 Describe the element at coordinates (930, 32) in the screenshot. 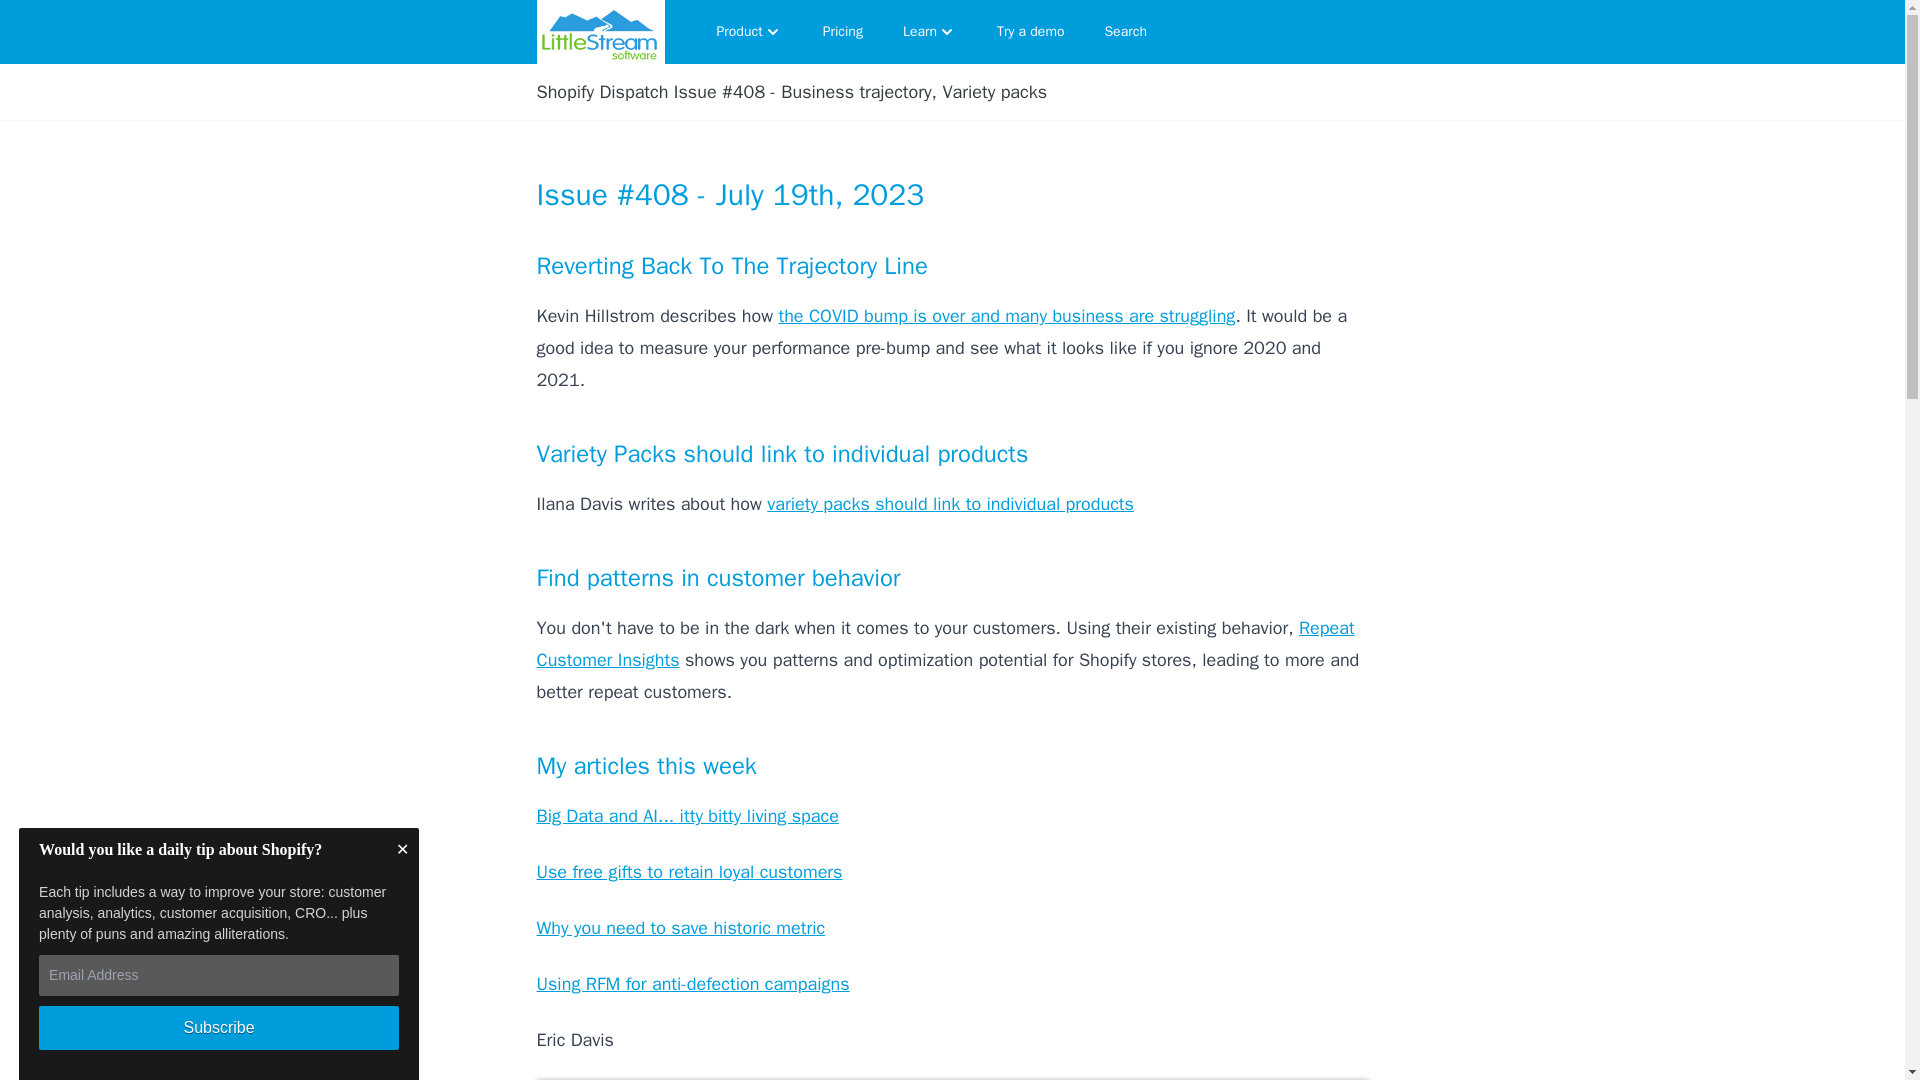

I see `Learn` at that location.